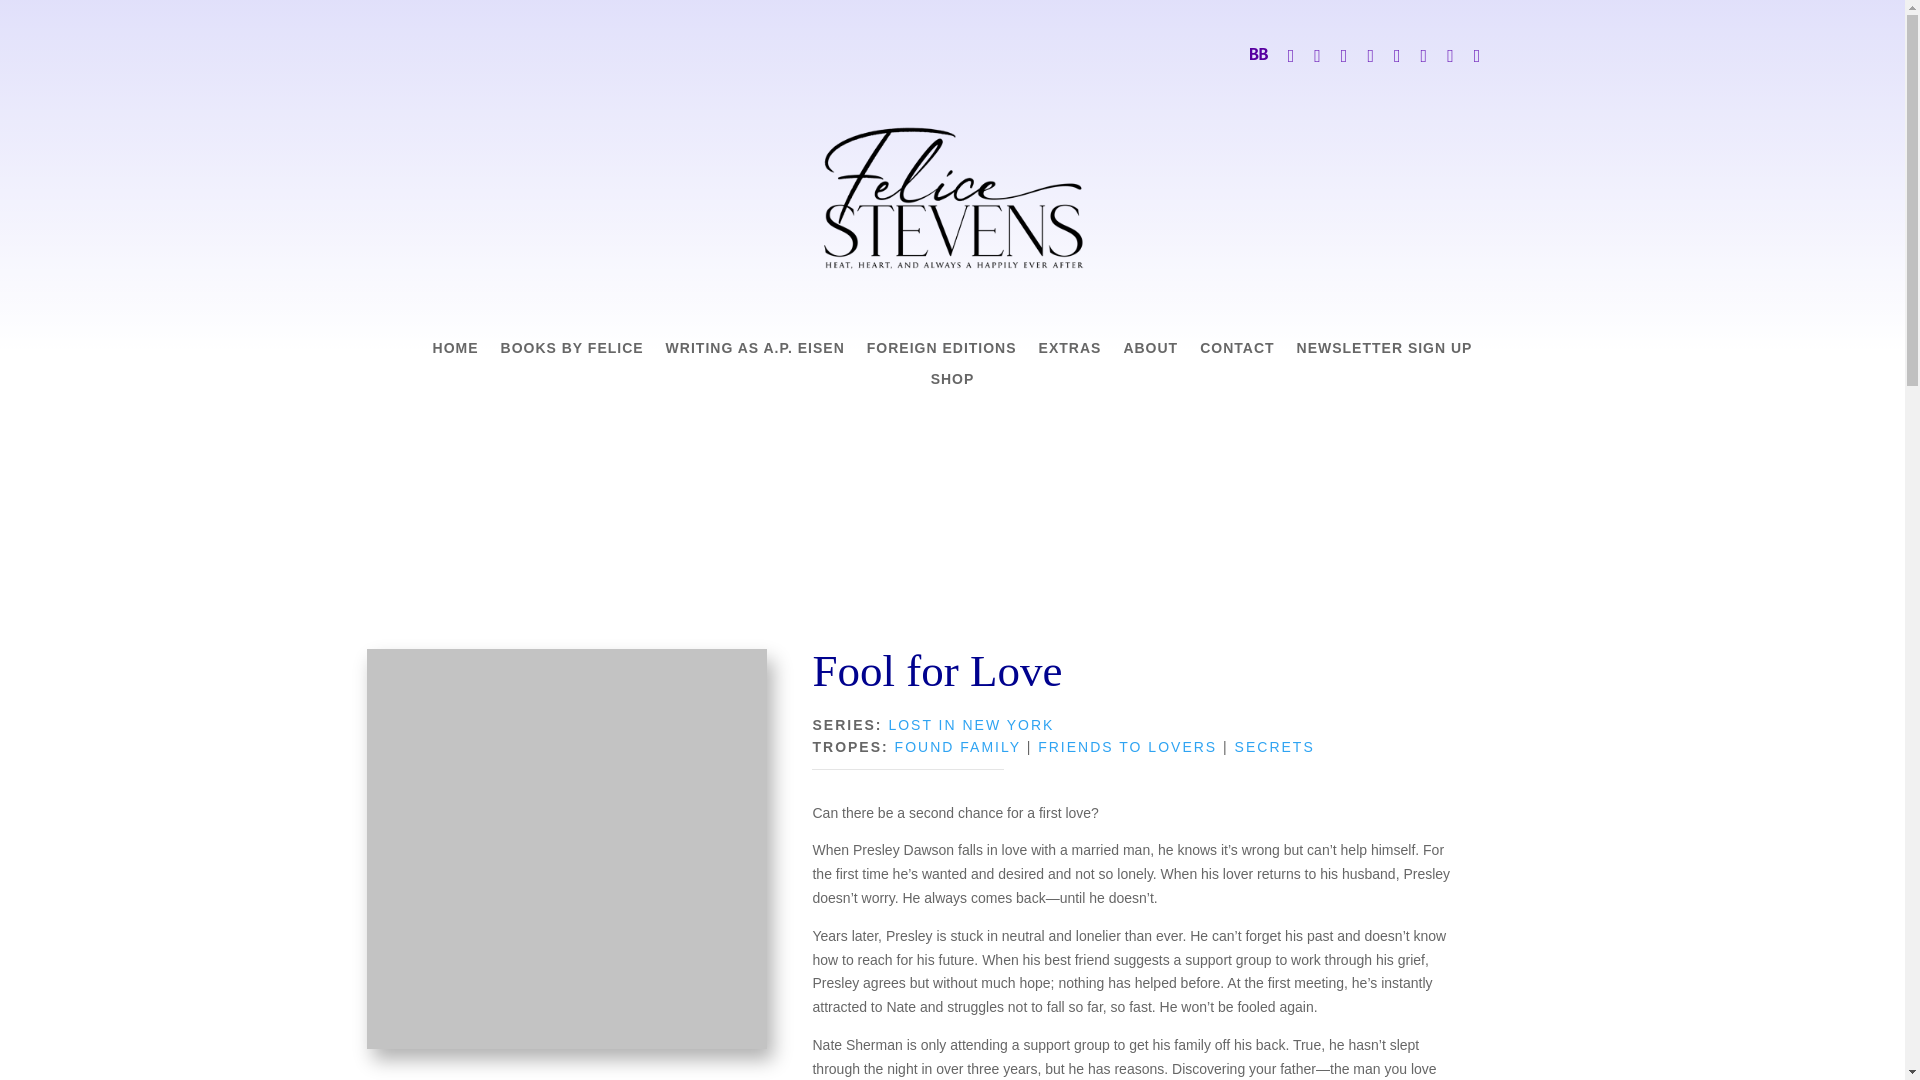 The image size is (1920, 1080). What do you see at coordinates (1128, 746) in the screenshot?
I see `FRIENDS TO LOVERS` at bounding box center [1128, 746].